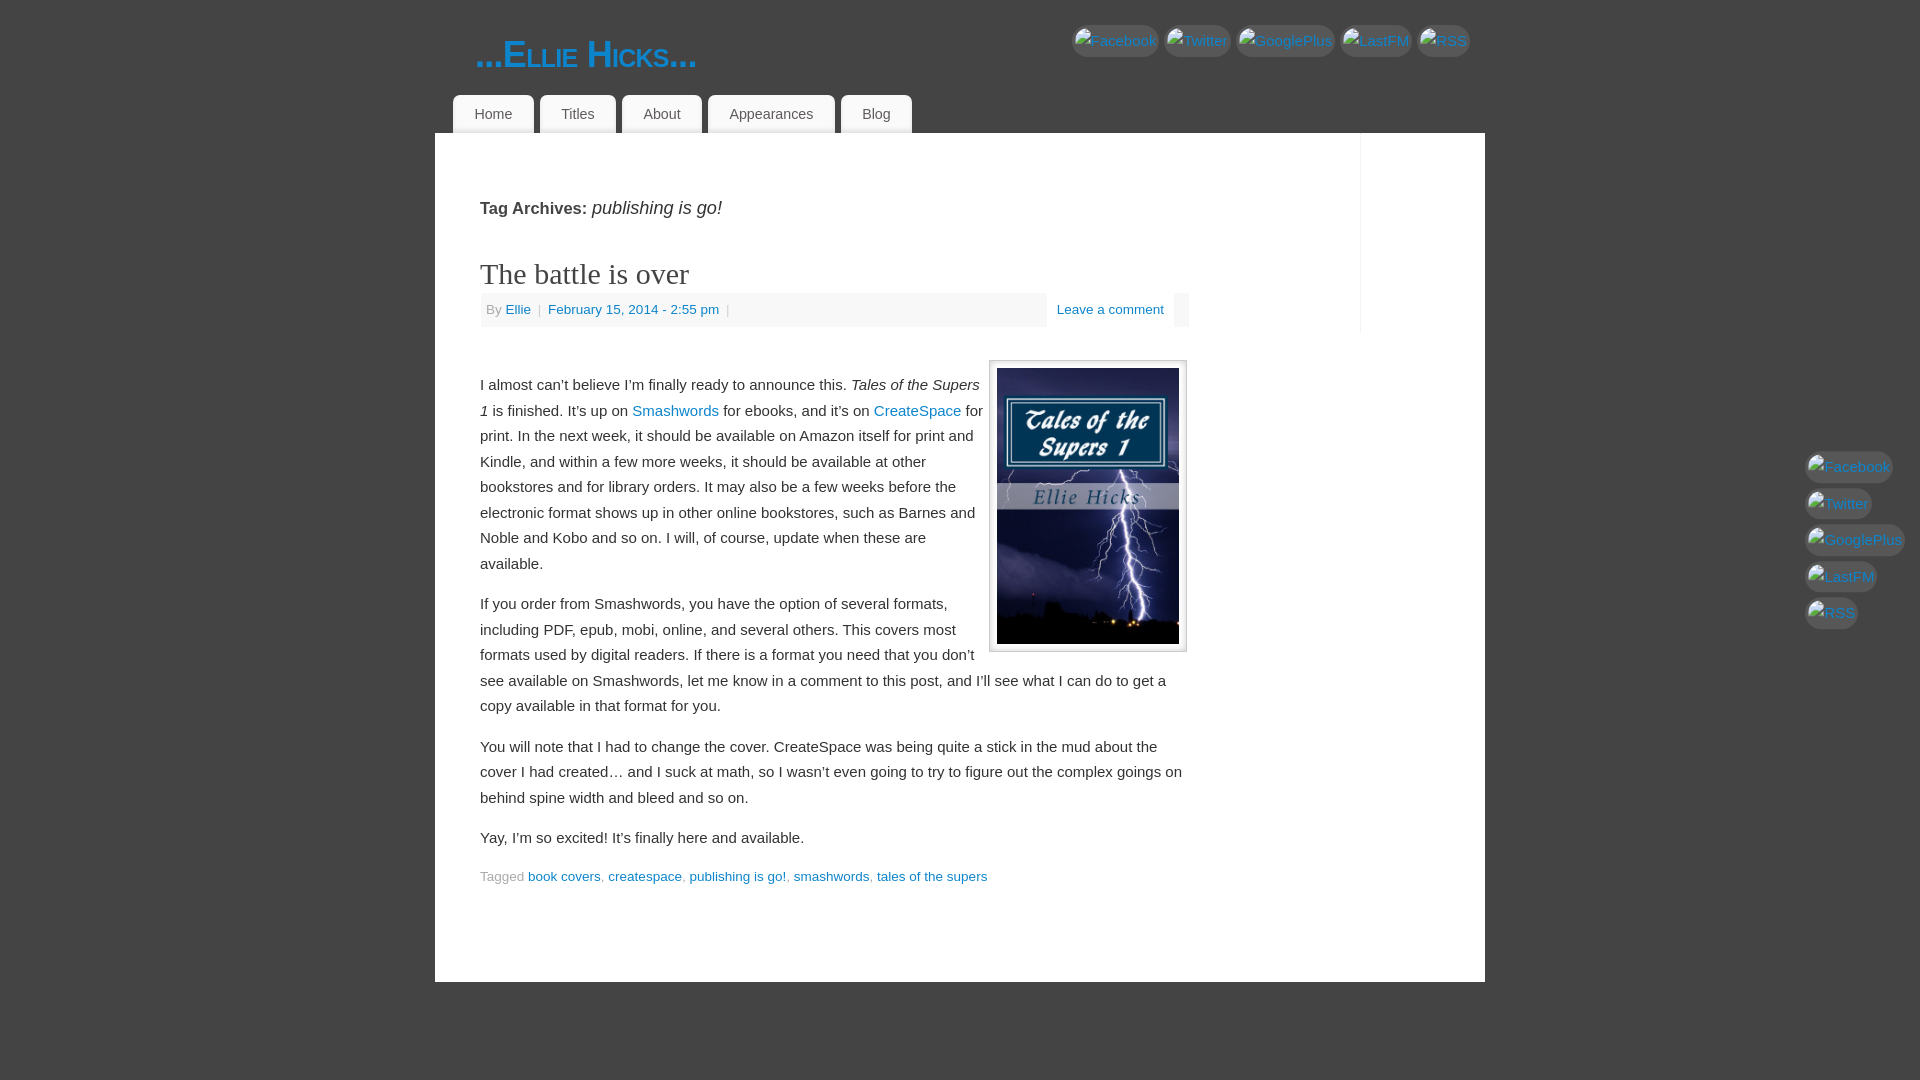  What do you see at coordinates (917, 410) in the screenshot?
I see `CreateSpace` at bounding box center [917, 410].